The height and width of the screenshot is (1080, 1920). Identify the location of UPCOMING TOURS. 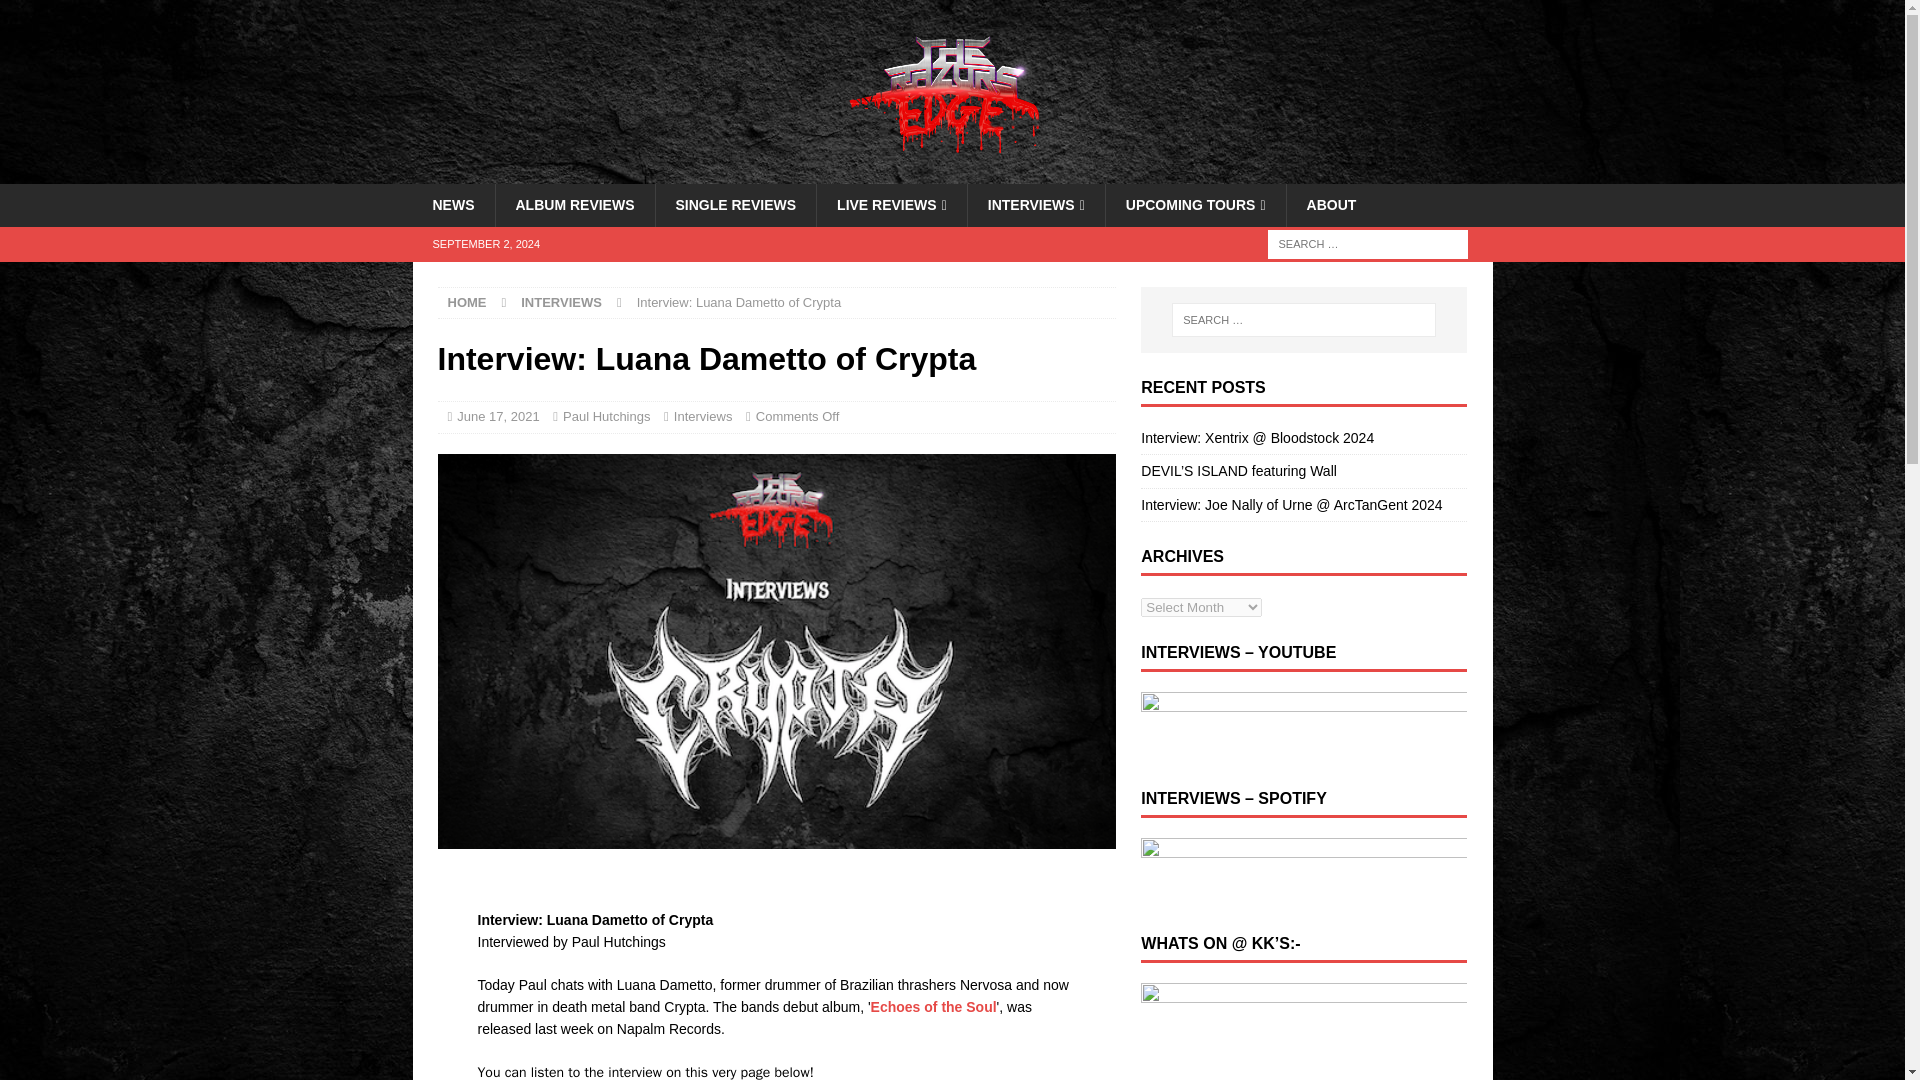
(1196, 204).